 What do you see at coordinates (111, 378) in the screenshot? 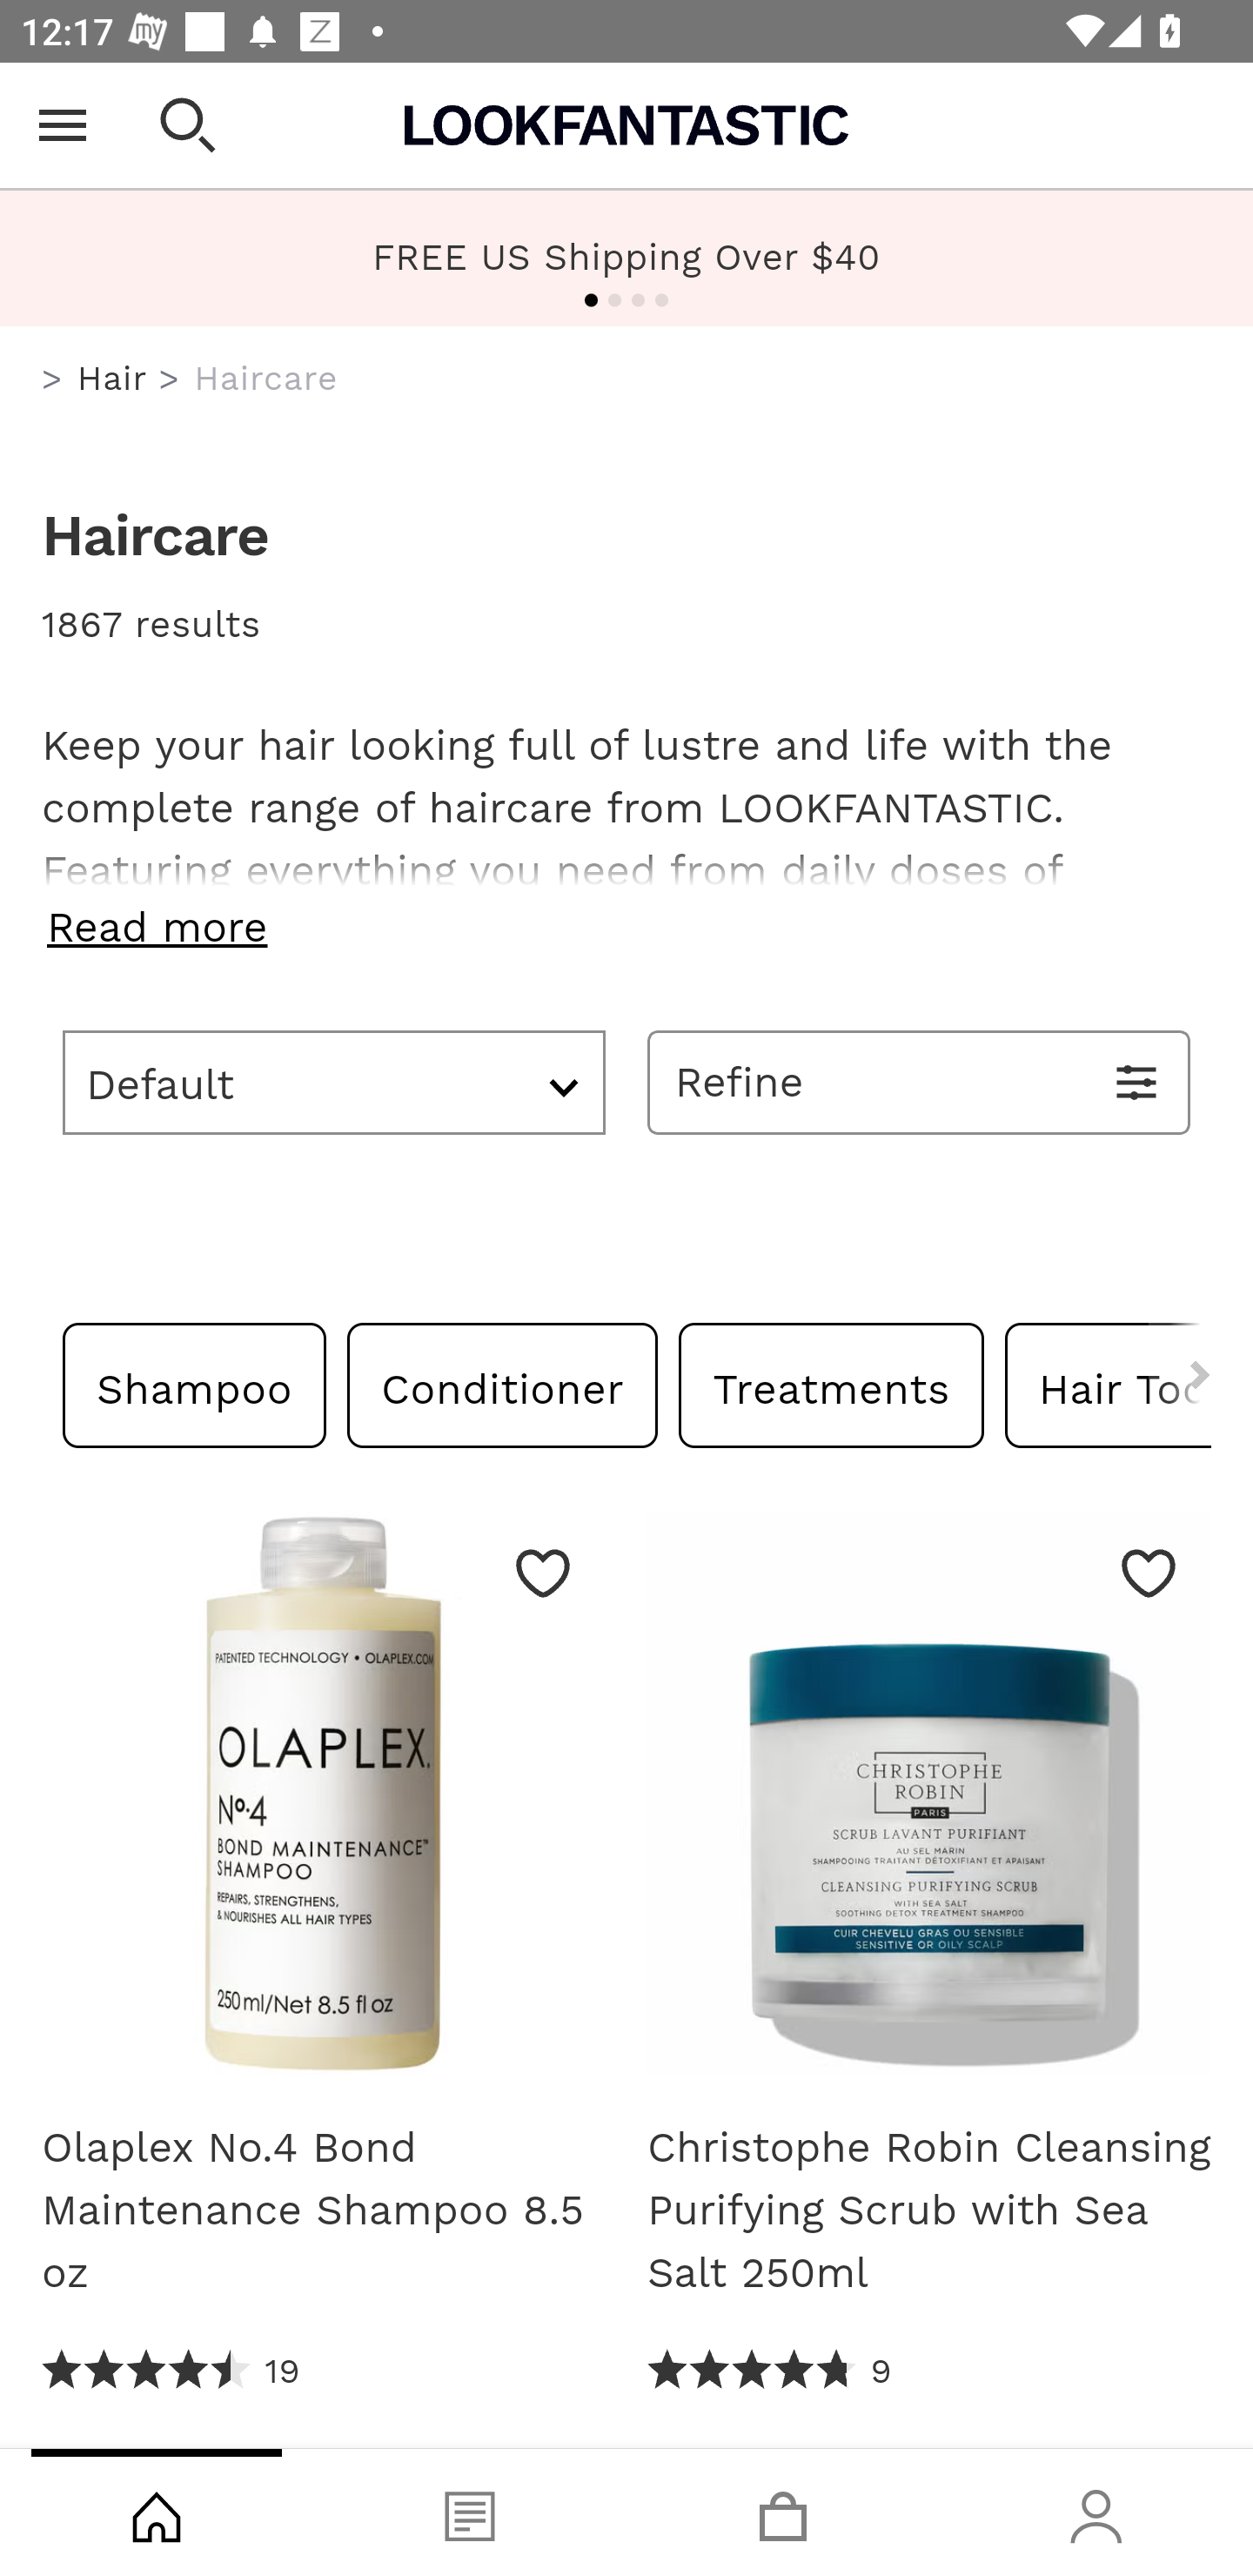
I see `Hair` at bounding box center [111, 378].